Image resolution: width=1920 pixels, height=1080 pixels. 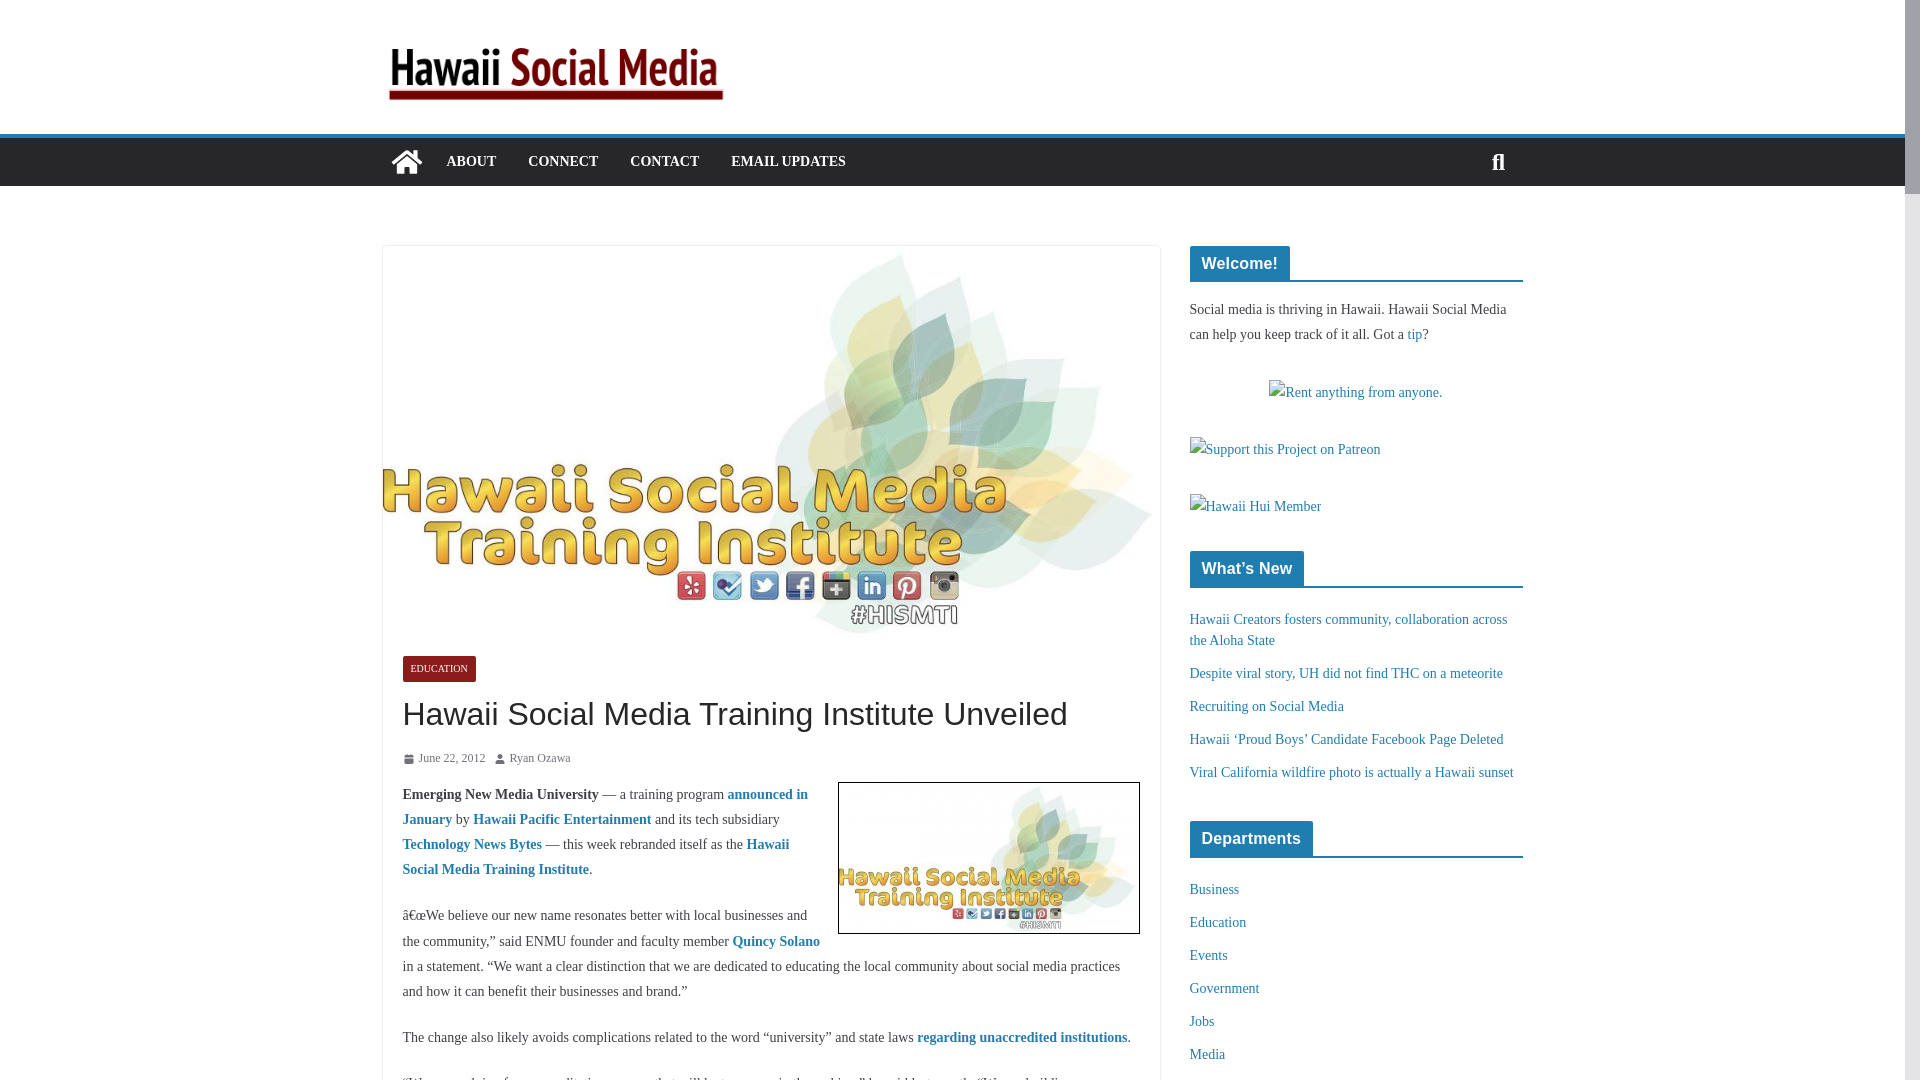 I want to click on announced in January, so click(x=604, y=807).